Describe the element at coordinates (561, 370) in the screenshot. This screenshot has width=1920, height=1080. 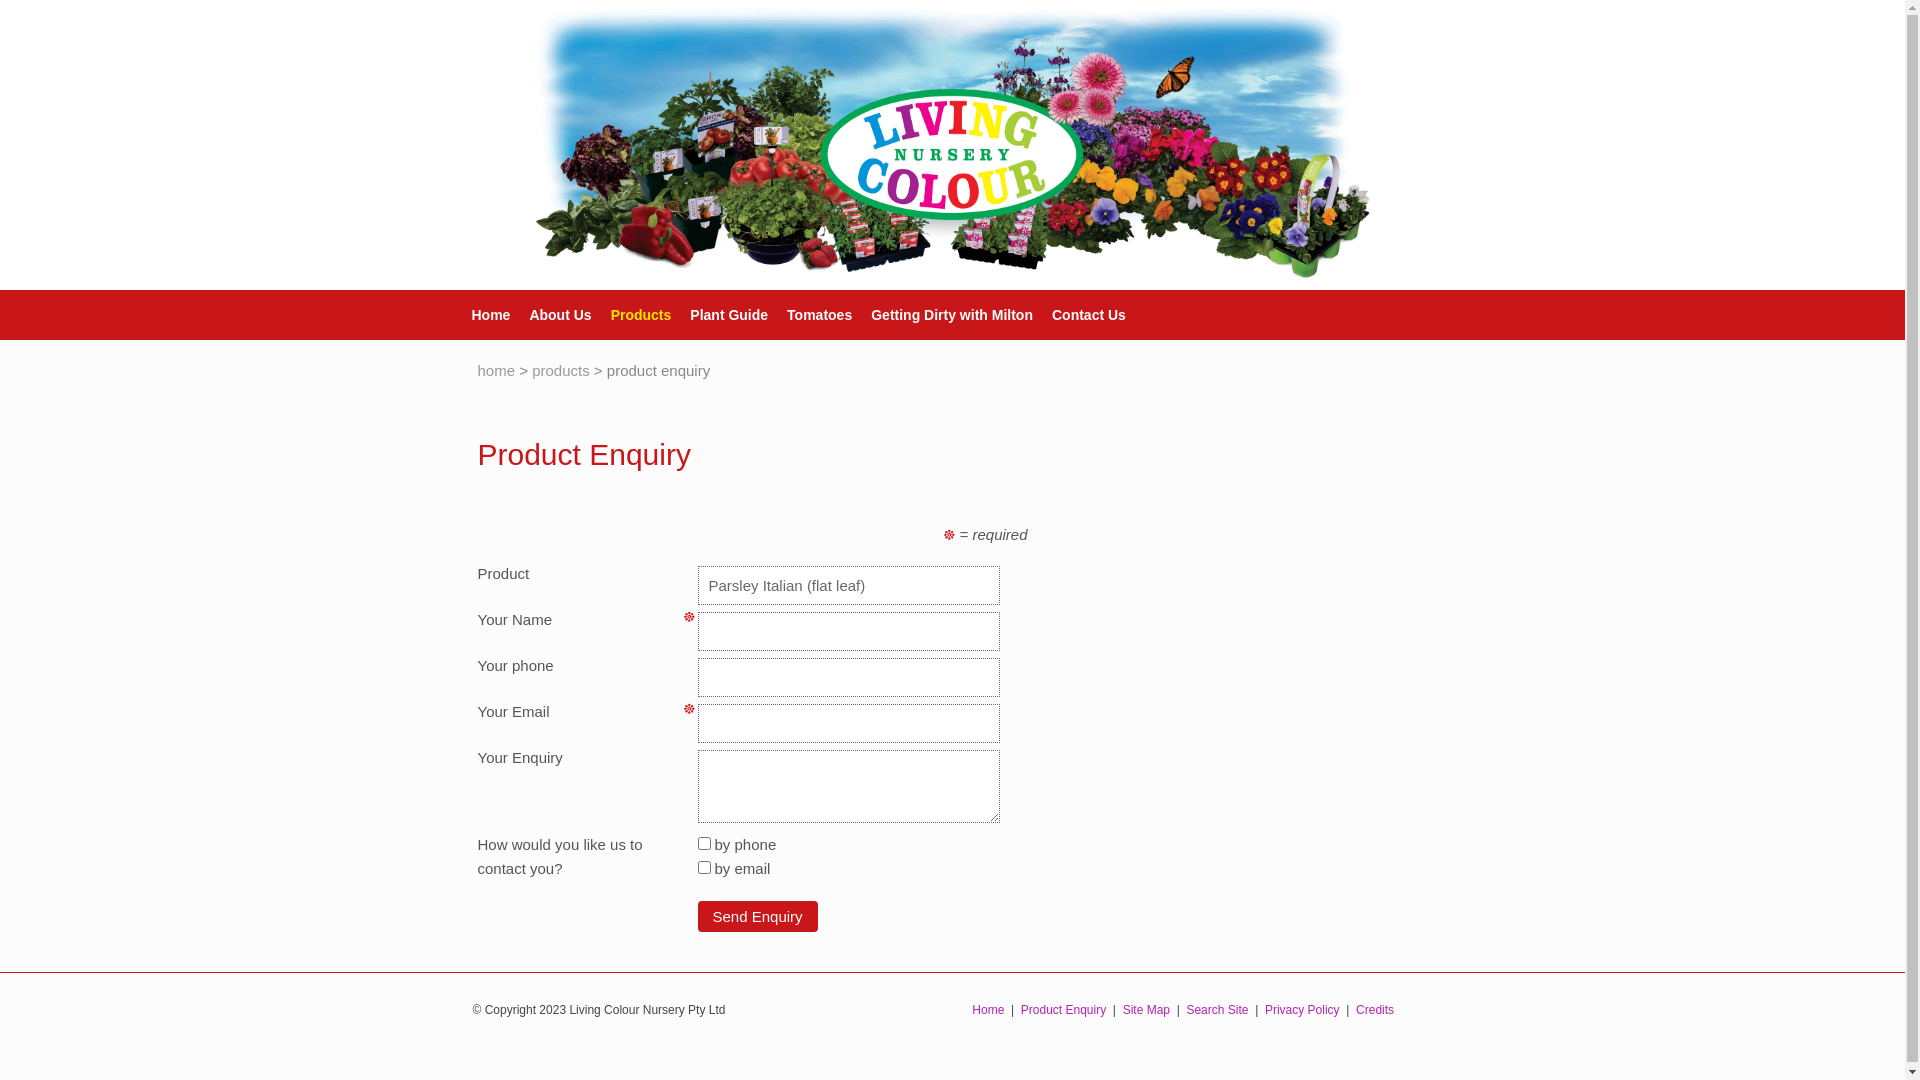
I see `products` at that location.